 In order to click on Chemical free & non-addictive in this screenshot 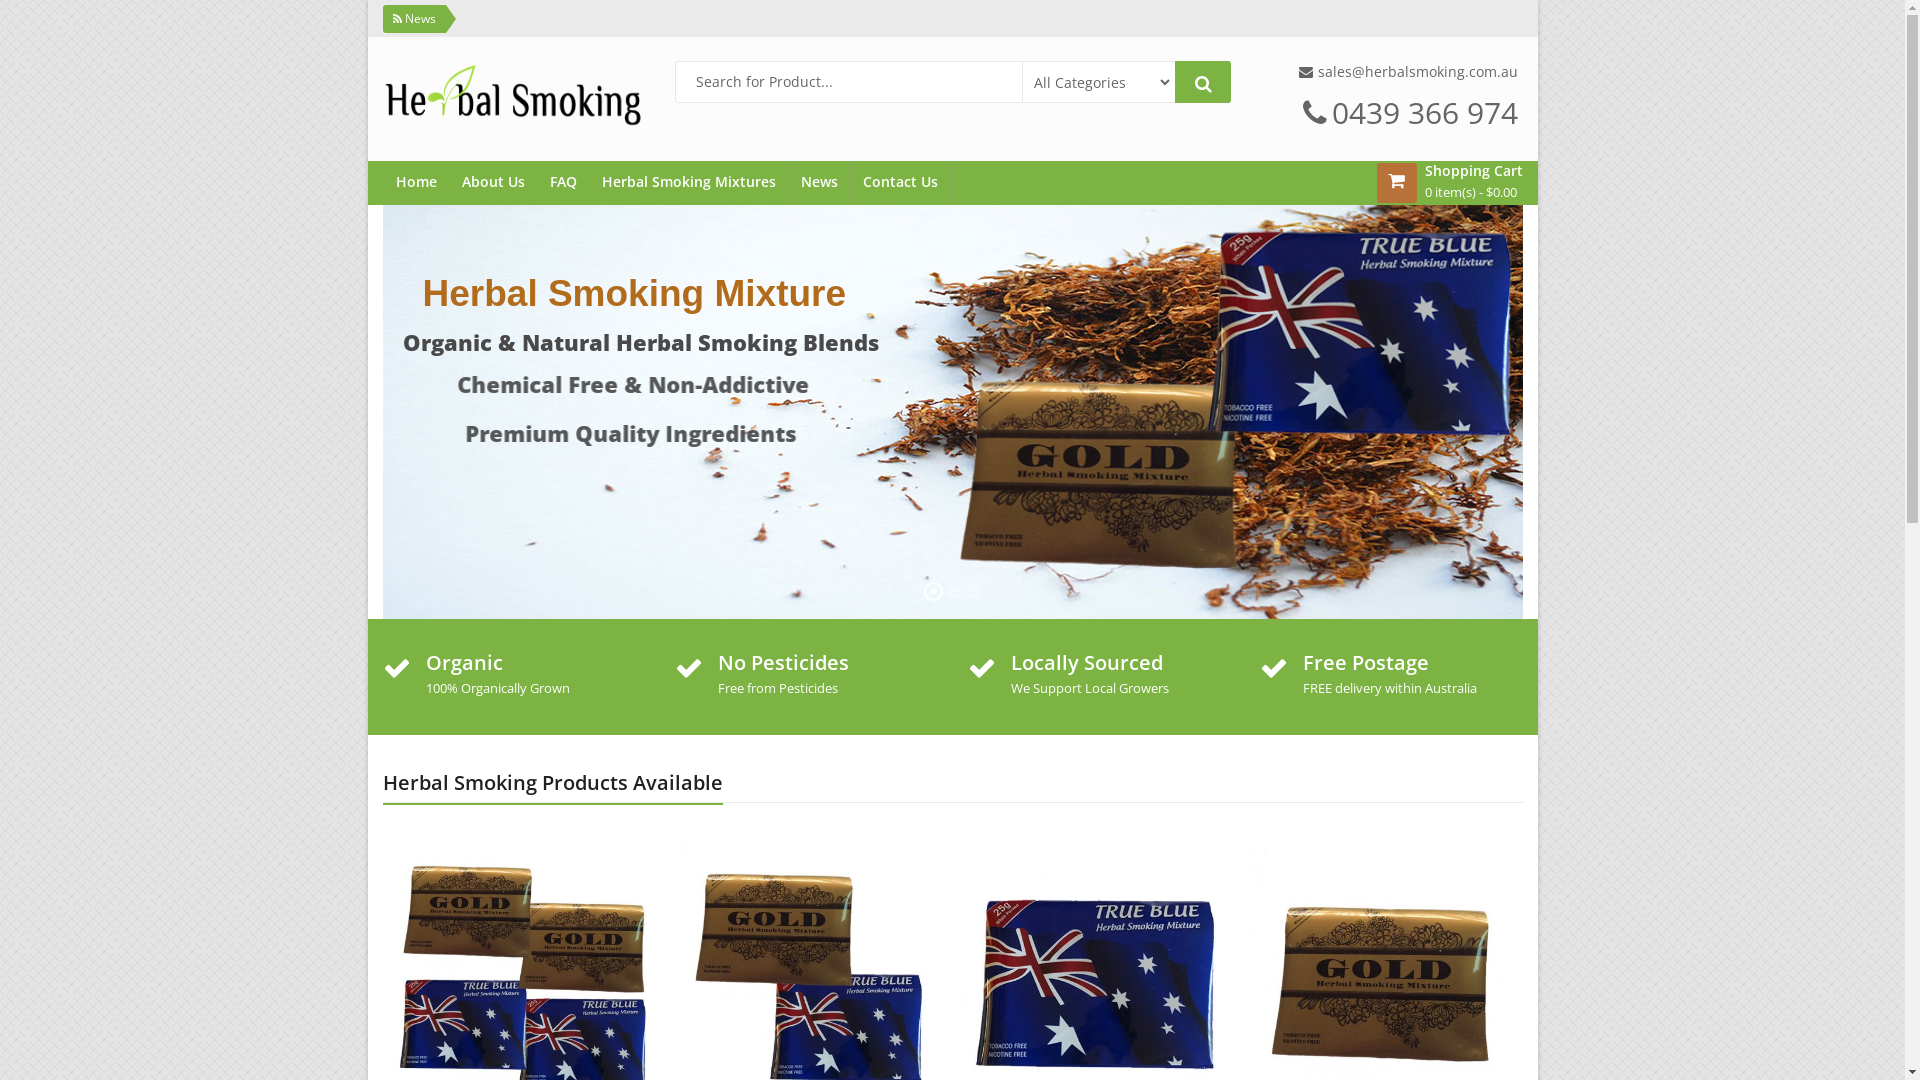, I will do `click(374, 16)`.